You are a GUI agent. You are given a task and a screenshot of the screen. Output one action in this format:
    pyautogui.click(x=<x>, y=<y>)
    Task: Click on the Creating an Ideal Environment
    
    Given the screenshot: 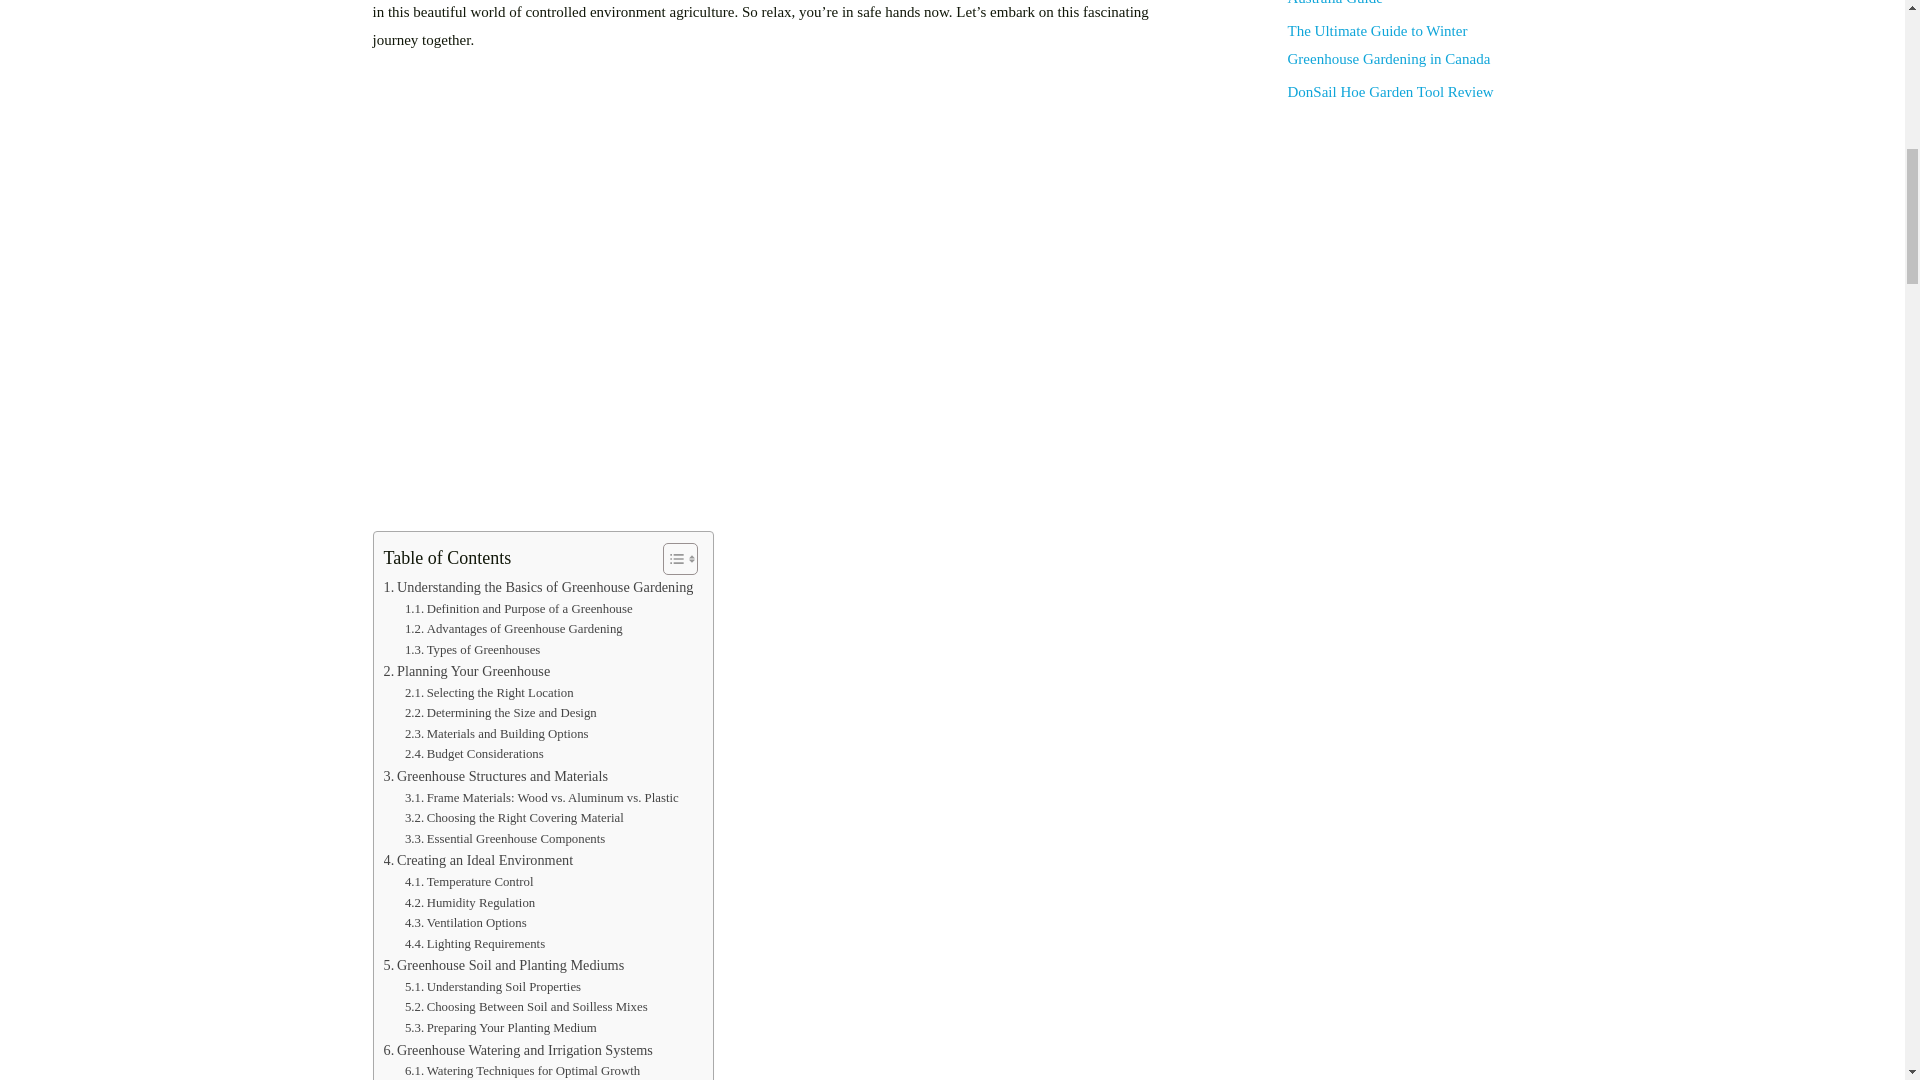 What is the action you would take?
    pyautogui.click(x=479, y=860)
    